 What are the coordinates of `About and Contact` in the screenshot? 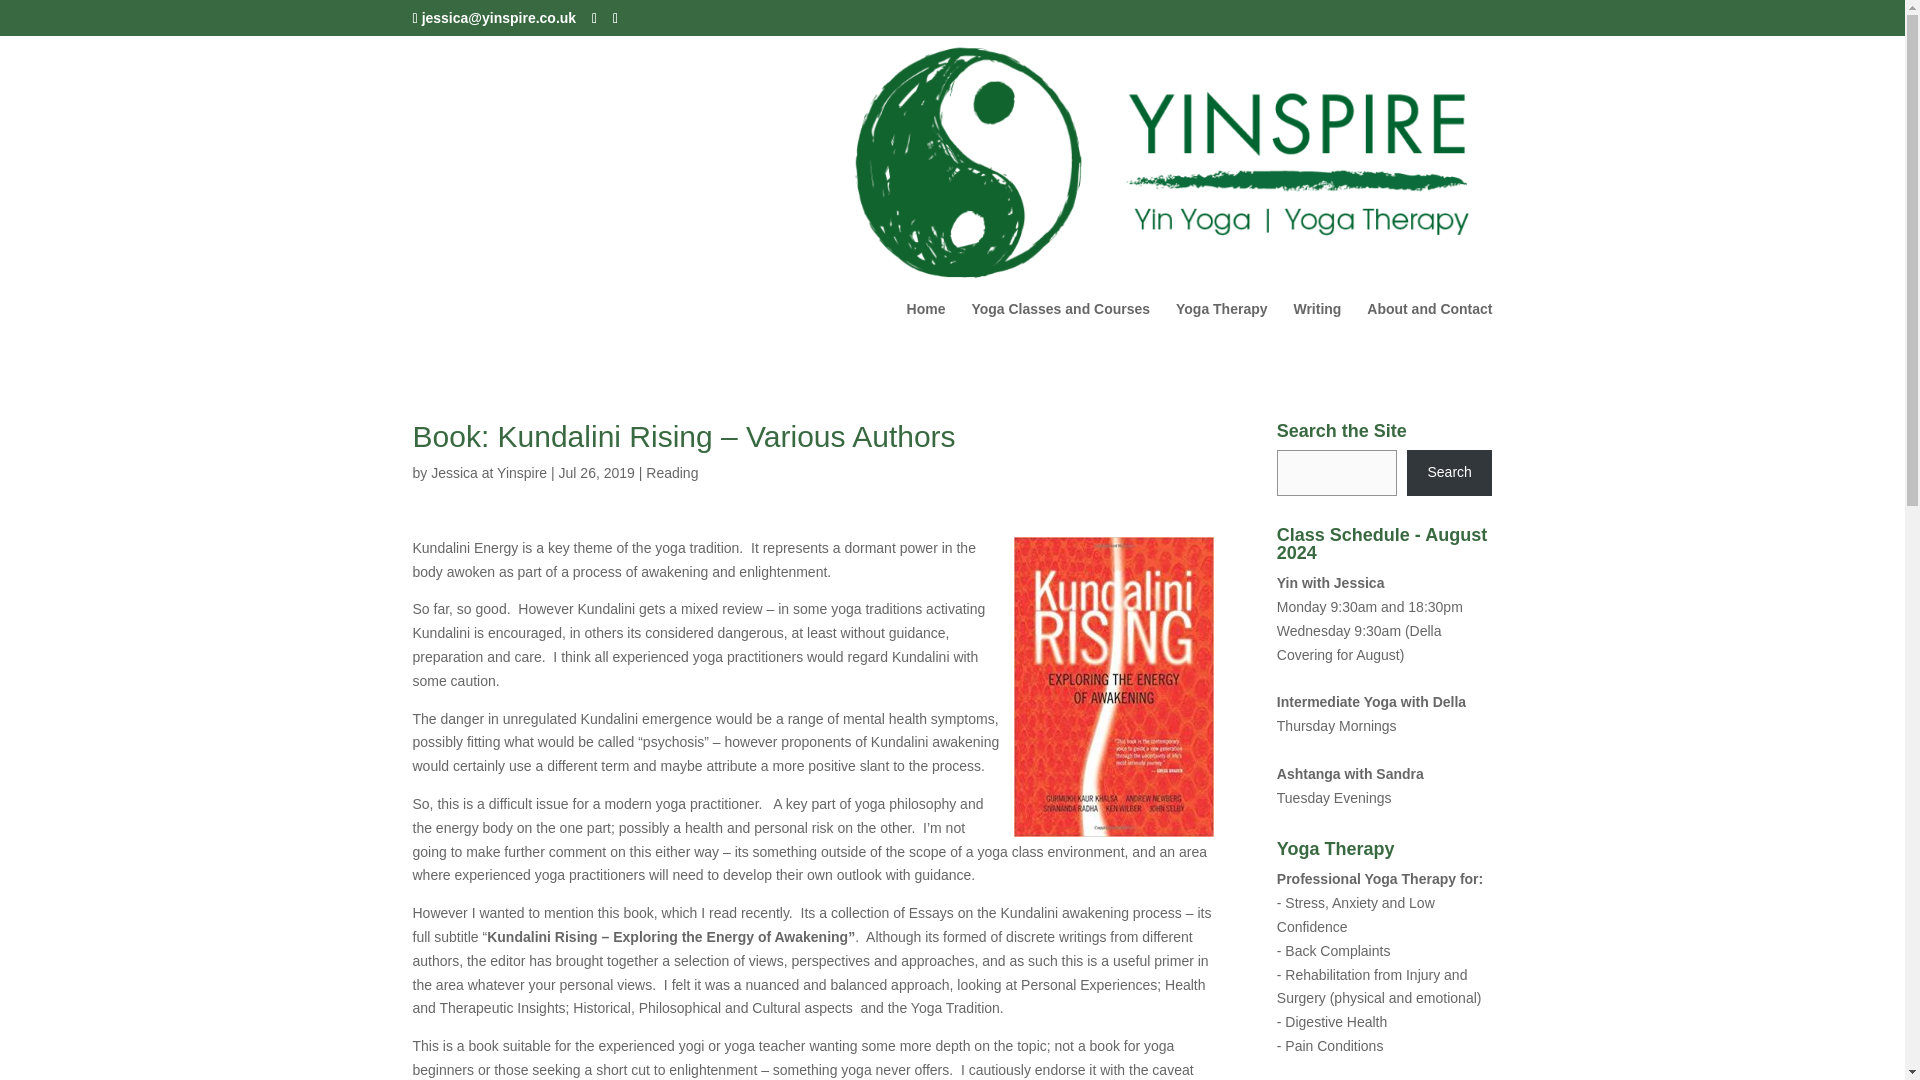 It's located at (1429, 332).